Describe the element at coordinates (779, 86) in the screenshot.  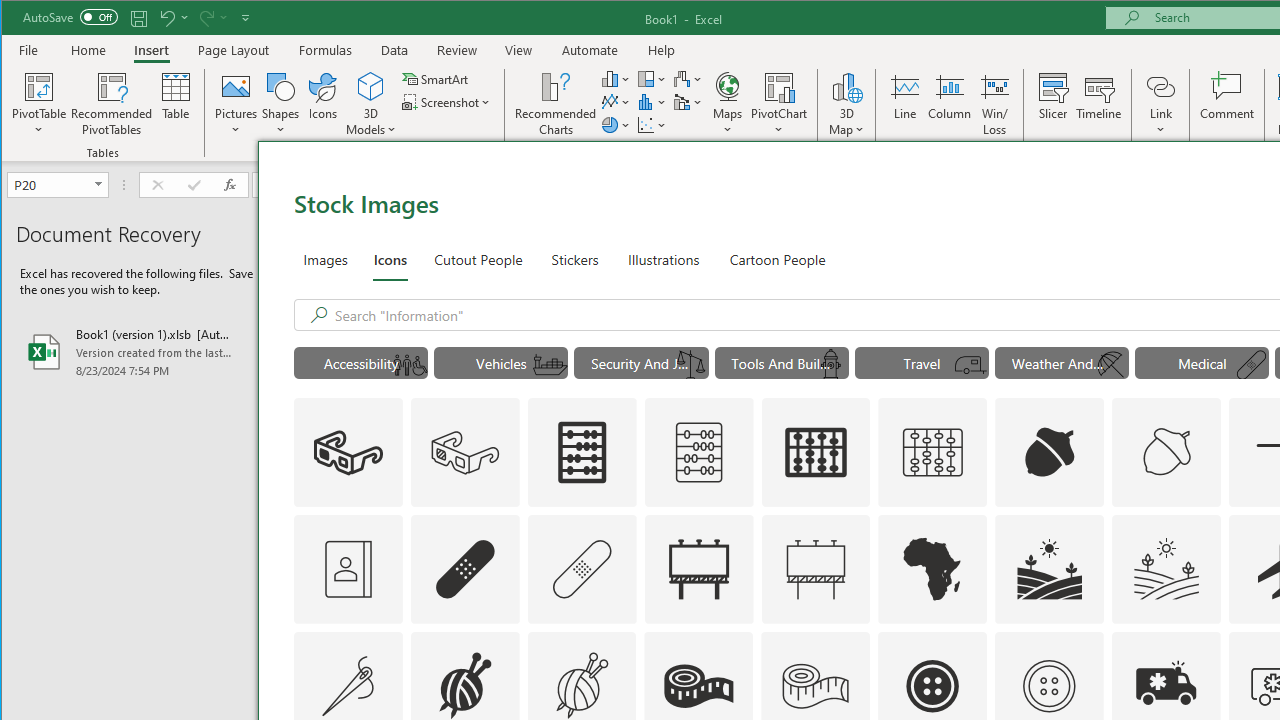
I see `PivotChart` at that location.